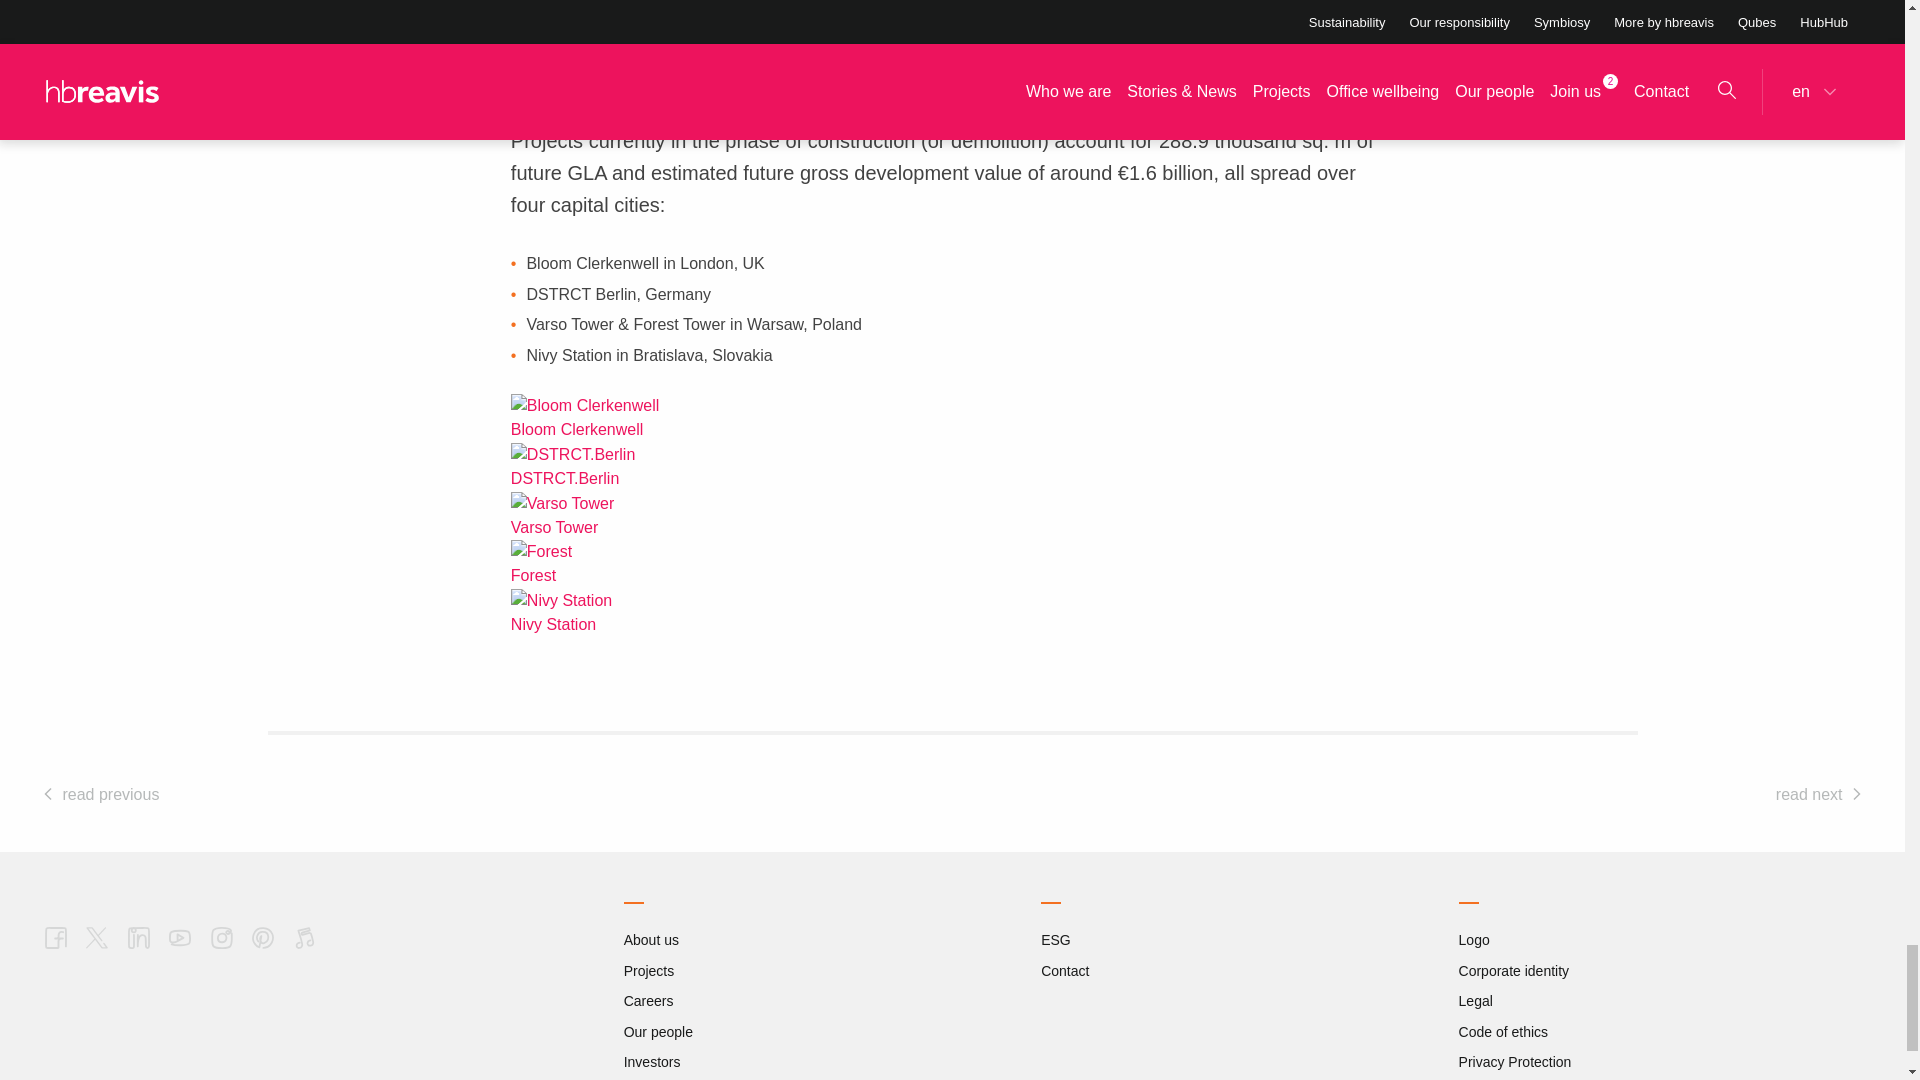 This screenshot has width=1920, height=1080. Describe the element at coordinates (541, 552) in the screenshot. I see `Forest ` at that location.